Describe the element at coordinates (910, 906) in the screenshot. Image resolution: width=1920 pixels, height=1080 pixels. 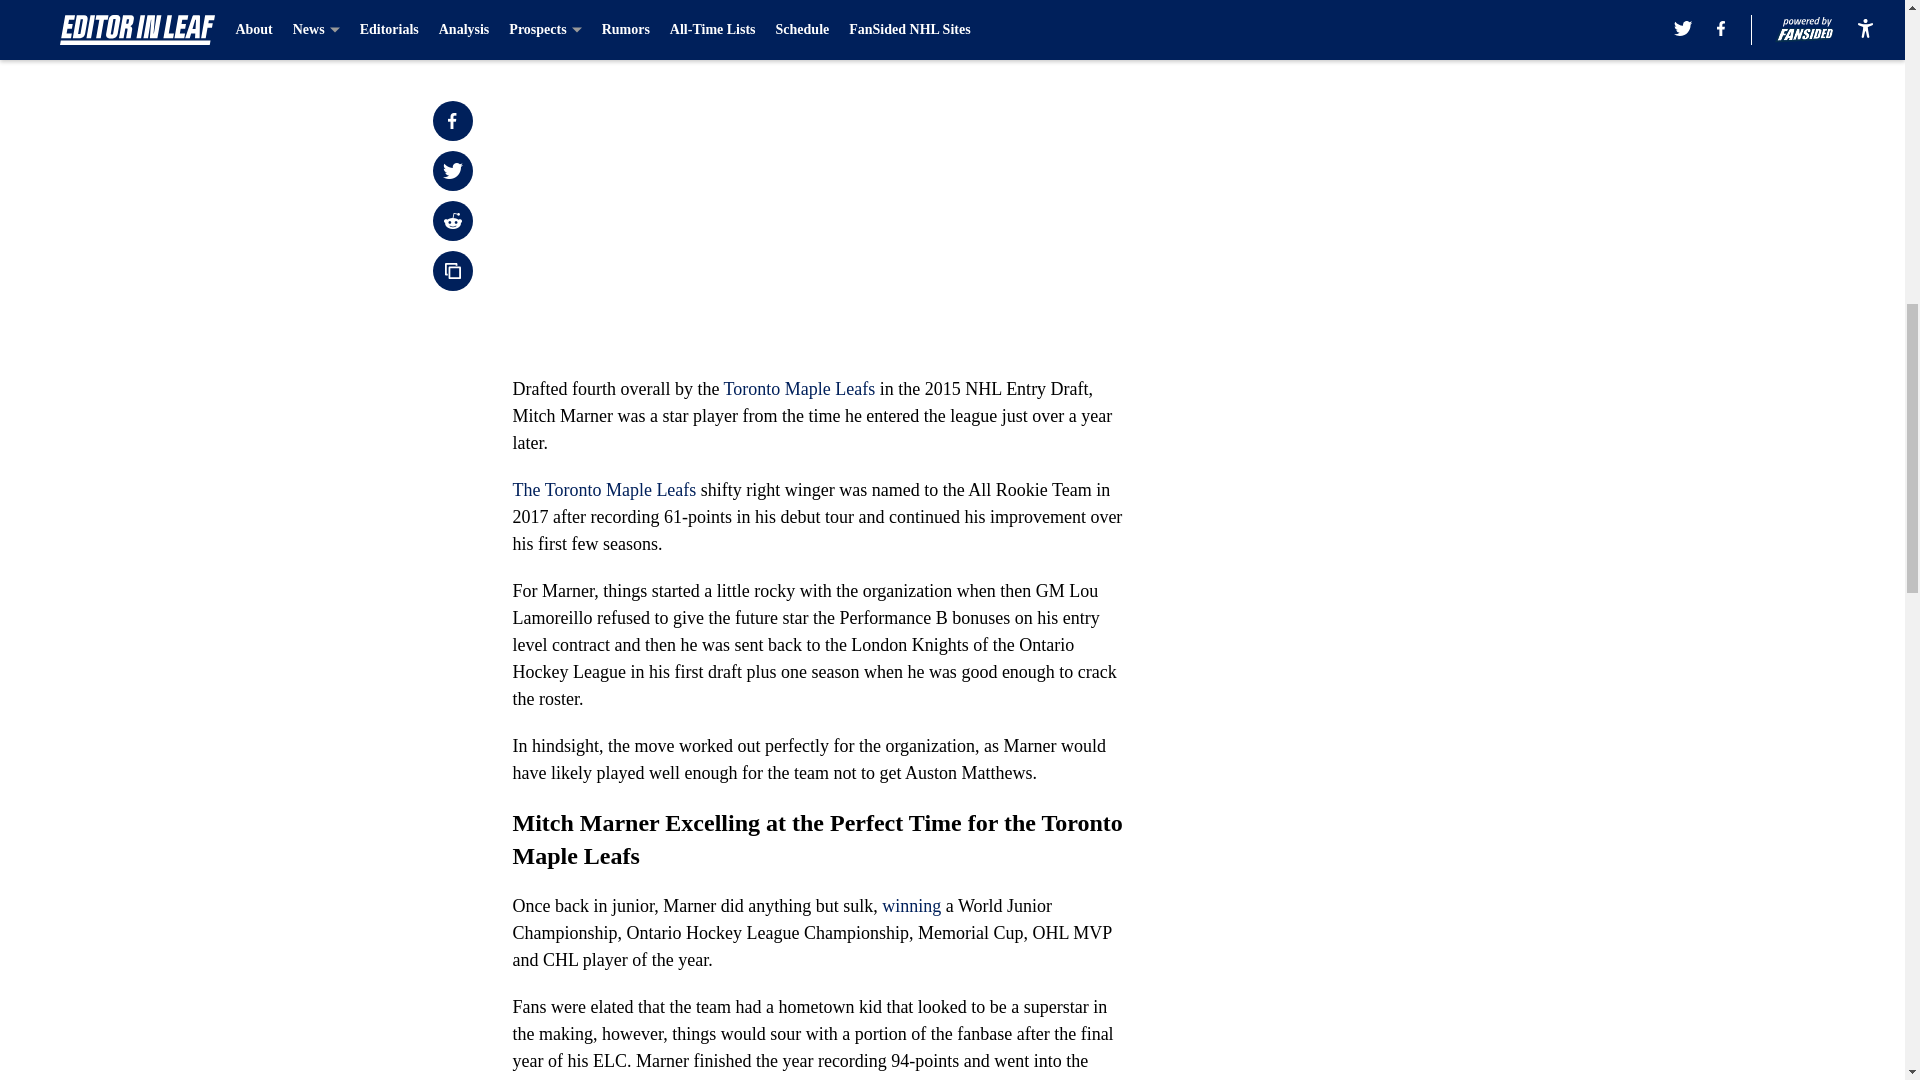
I see `winning` at that location.